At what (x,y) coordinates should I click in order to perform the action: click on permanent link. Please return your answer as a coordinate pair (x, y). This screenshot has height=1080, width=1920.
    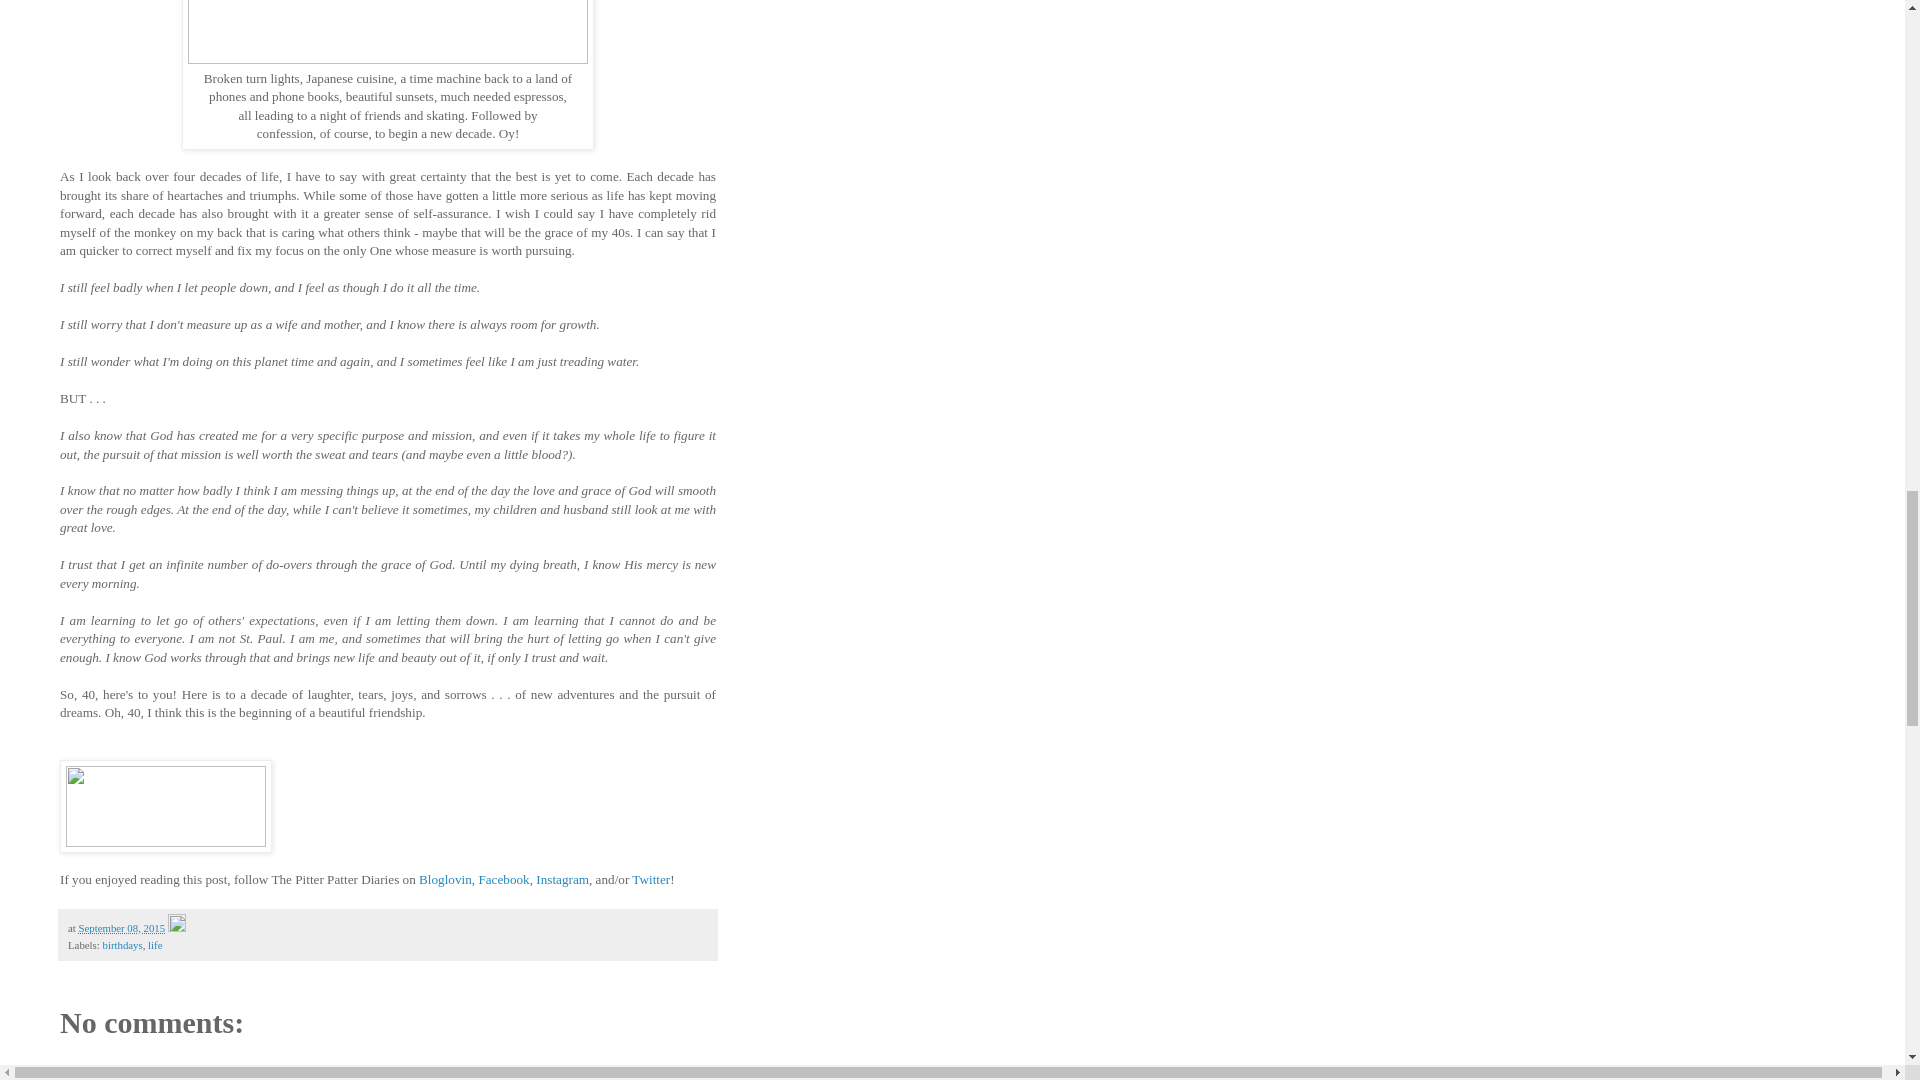
    Looking at the image, I should click on (122, 928).